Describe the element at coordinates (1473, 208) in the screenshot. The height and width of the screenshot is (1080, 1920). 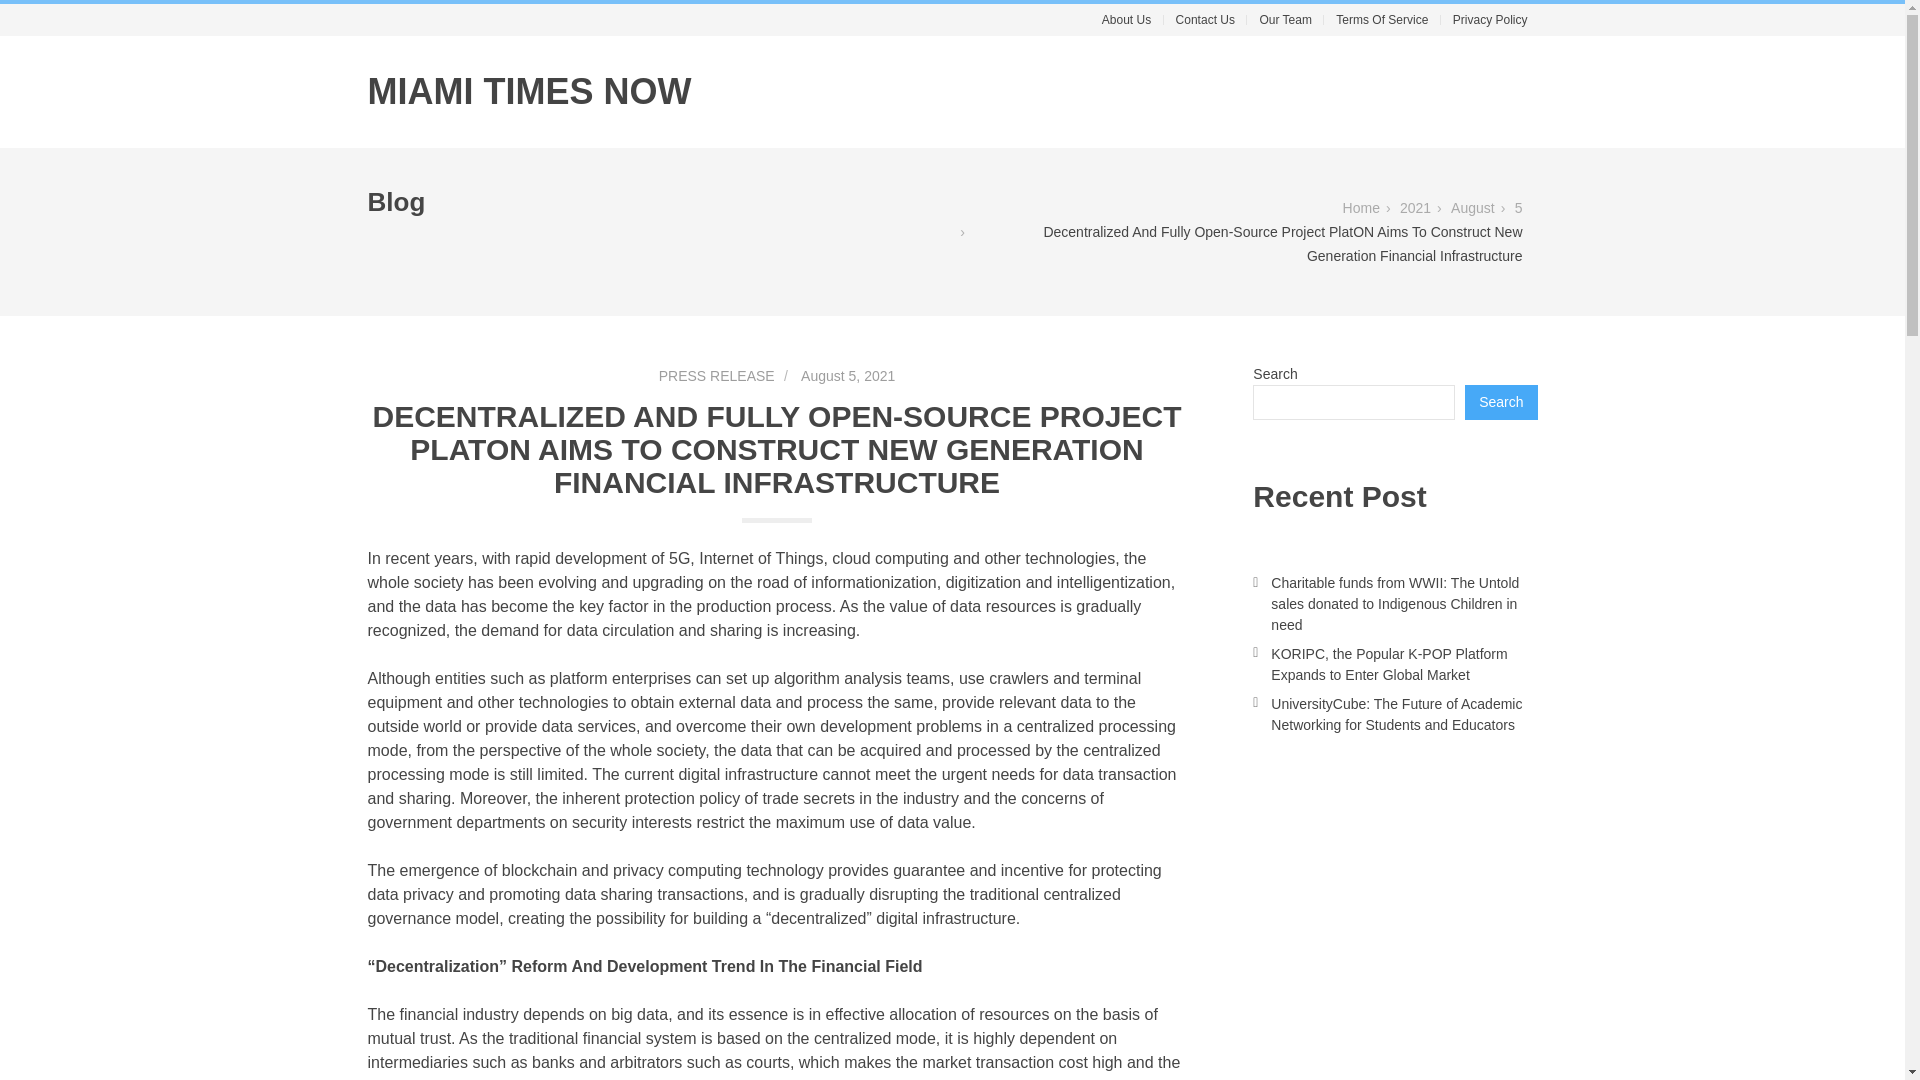
I see `August` at that location.